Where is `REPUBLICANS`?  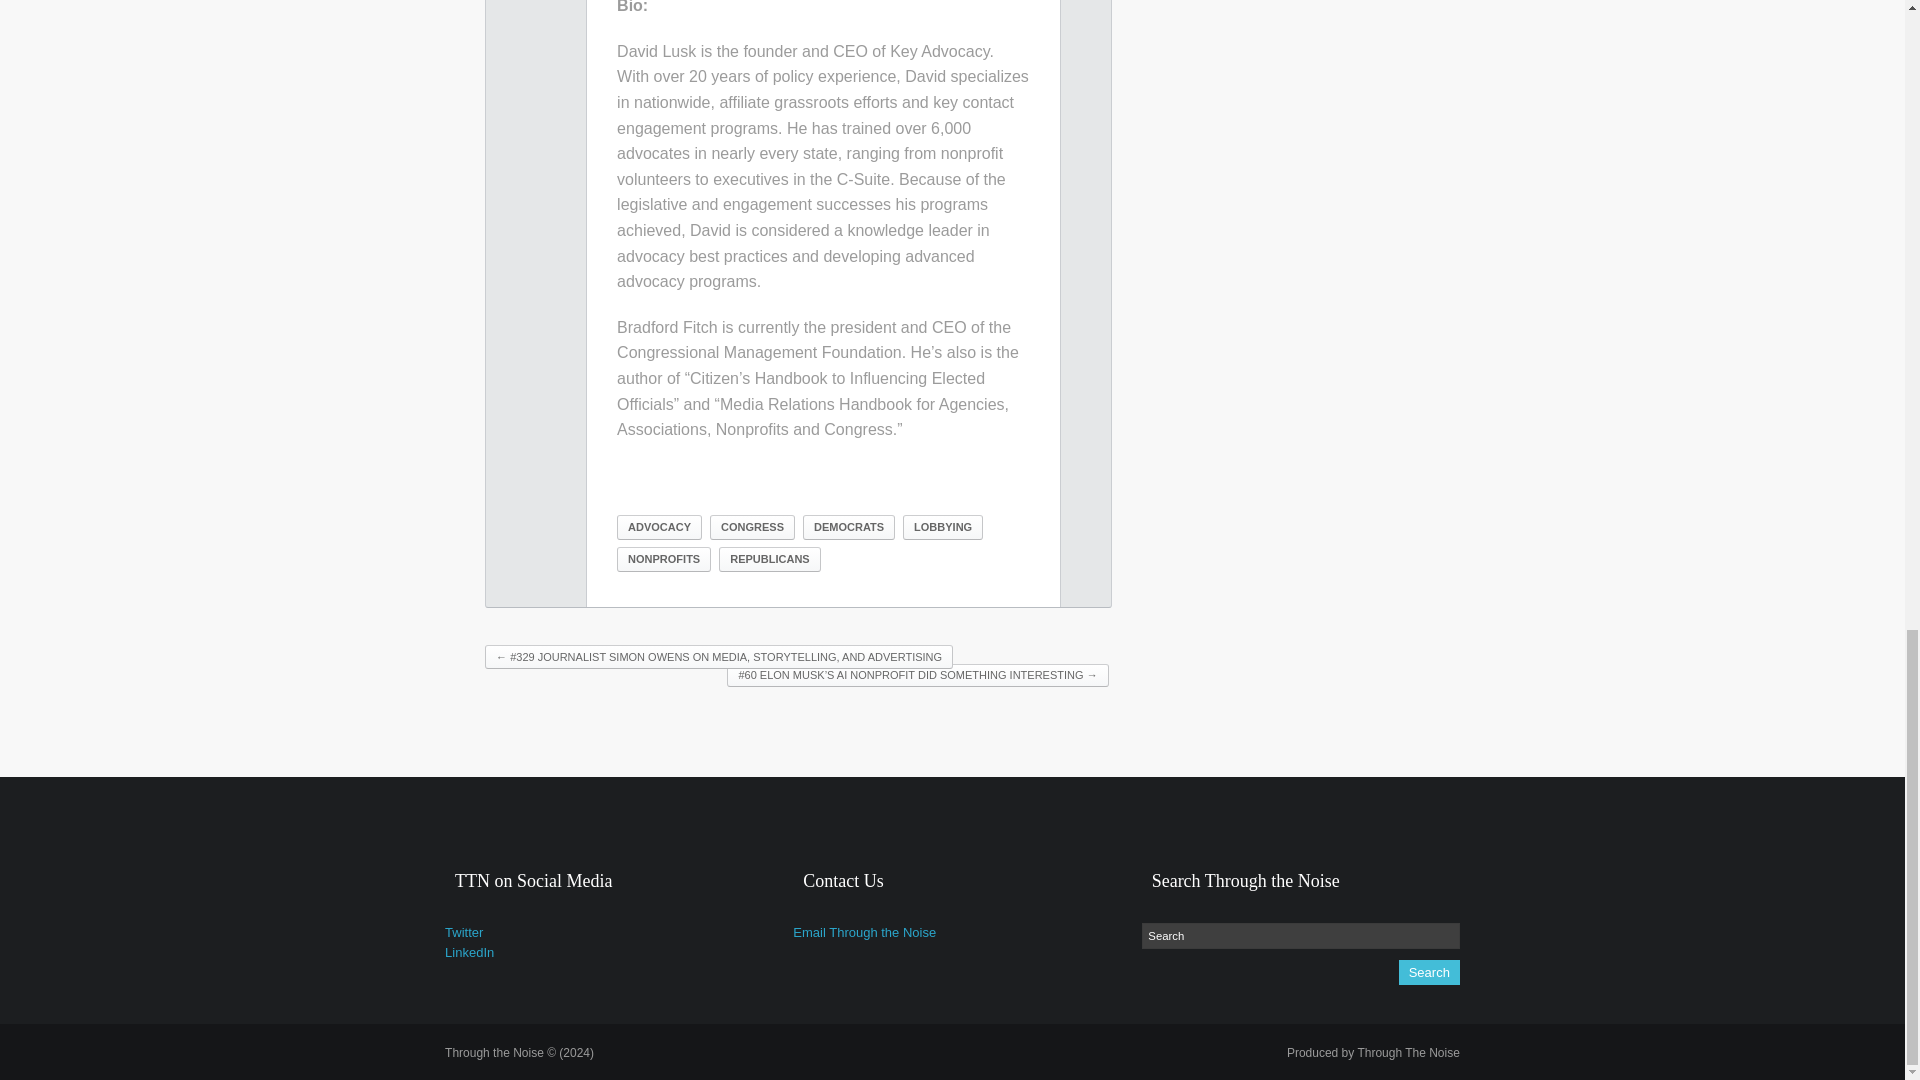
REPUBLICANS is located at coordinates (768, 559).